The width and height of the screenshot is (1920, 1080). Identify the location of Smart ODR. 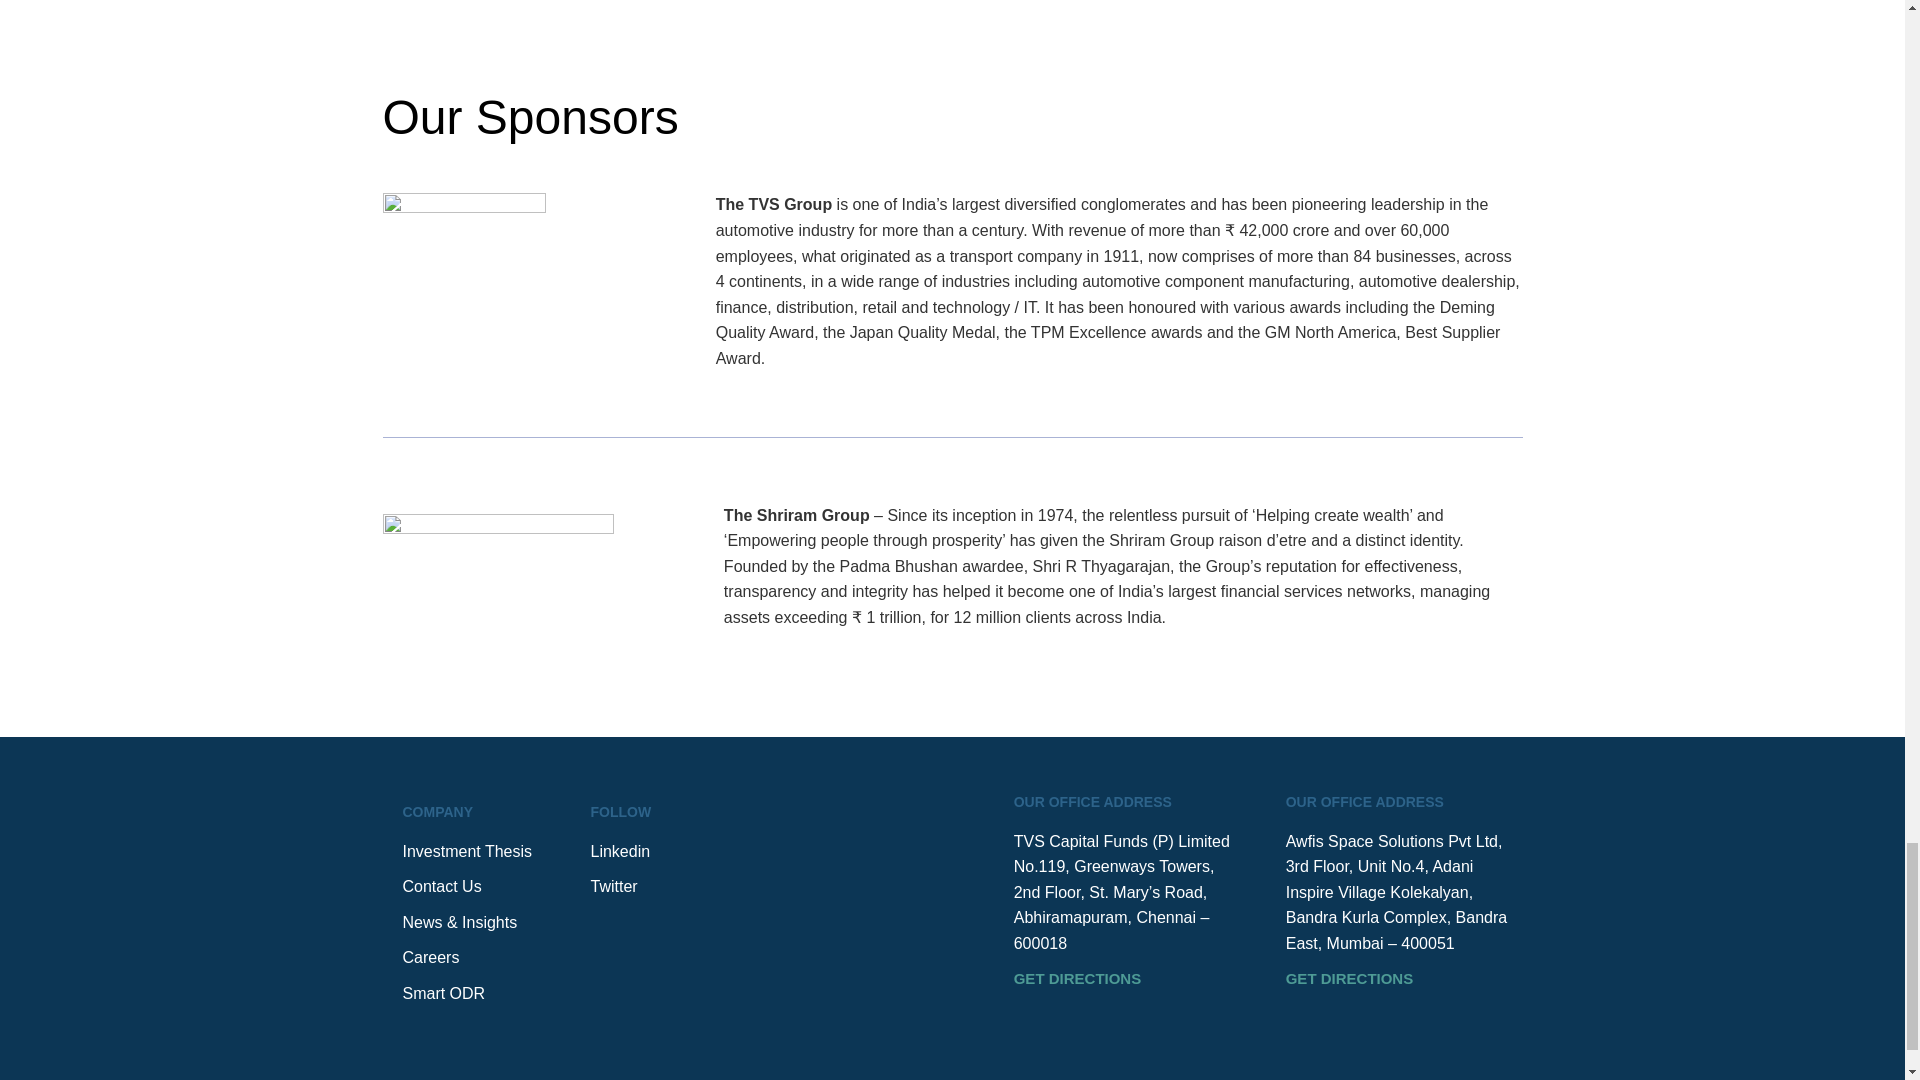
(475, 993).